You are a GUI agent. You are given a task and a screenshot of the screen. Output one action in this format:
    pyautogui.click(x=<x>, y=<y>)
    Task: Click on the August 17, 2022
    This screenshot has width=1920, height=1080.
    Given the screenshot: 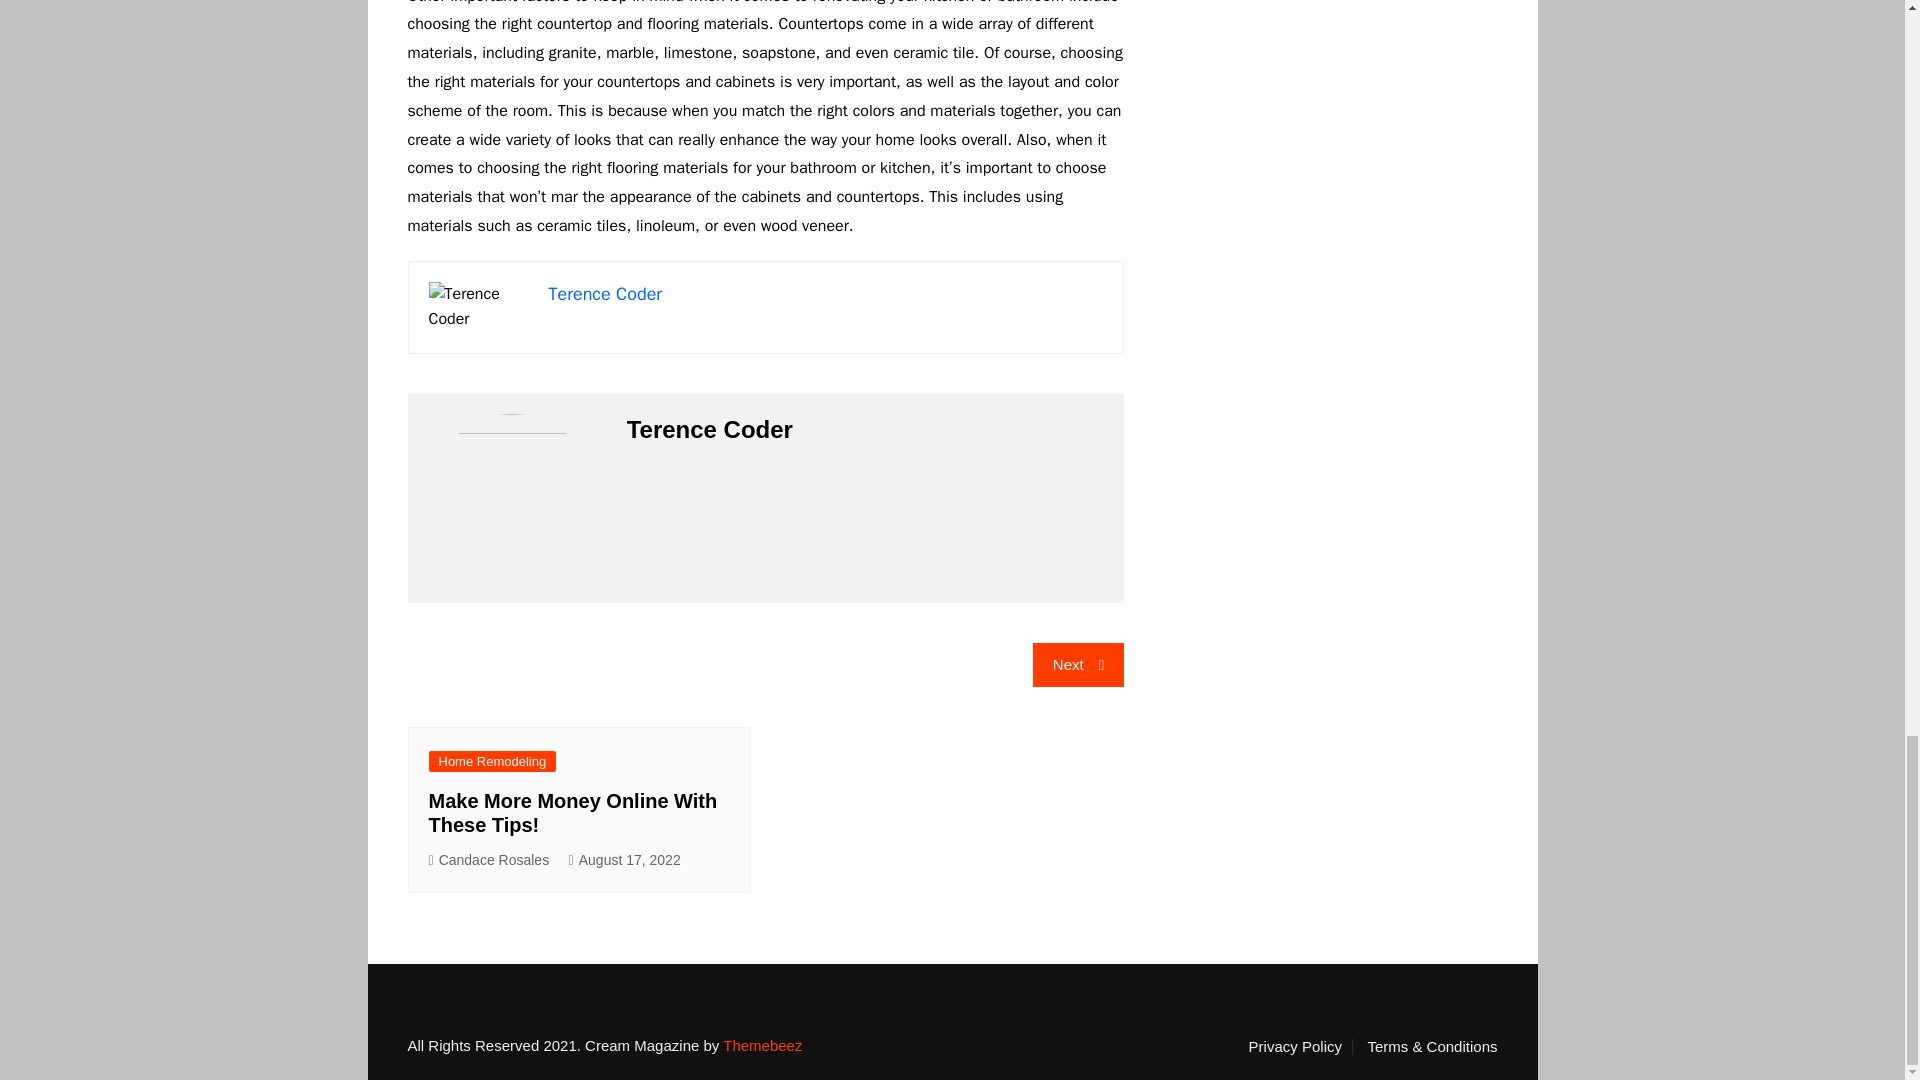 What is the action you would take?
    pyautogui.click(x=624, y=860)
    